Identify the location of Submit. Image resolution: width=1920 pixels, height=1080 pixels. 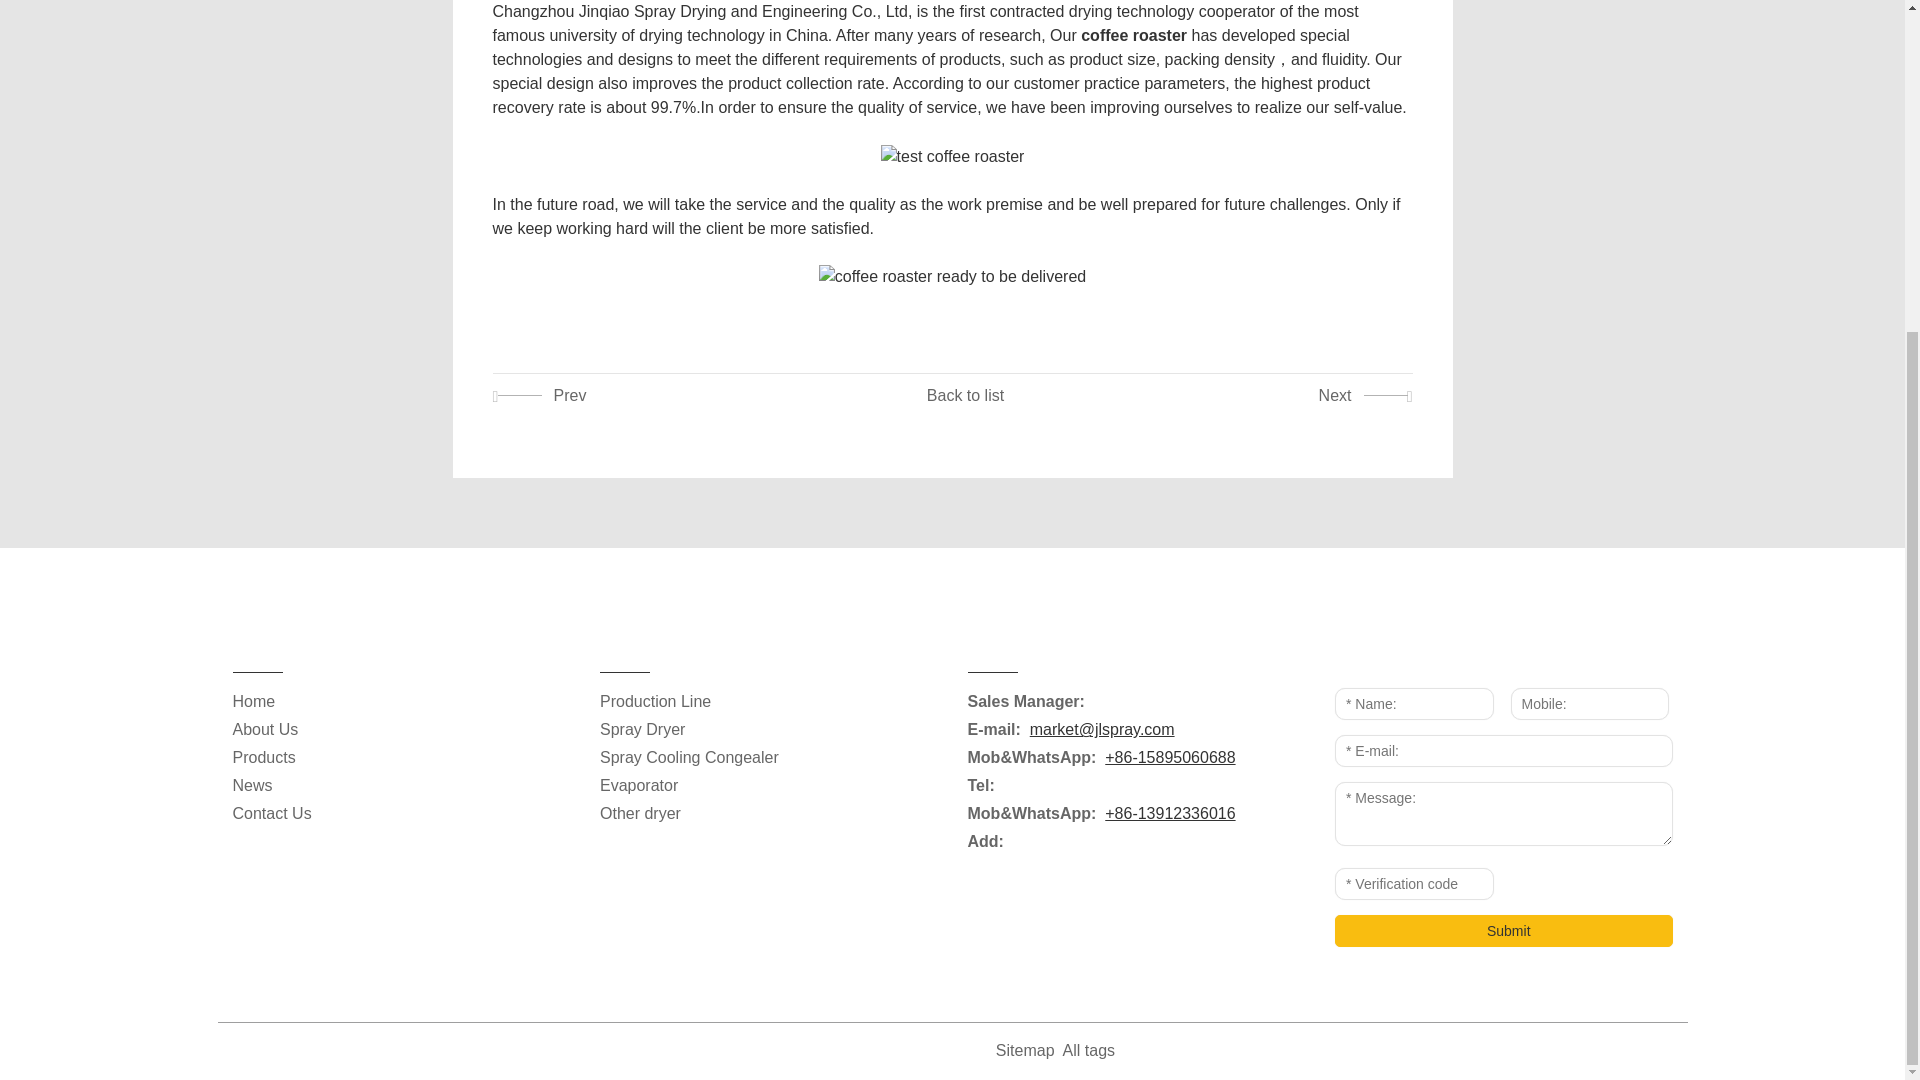
(1503, 930).